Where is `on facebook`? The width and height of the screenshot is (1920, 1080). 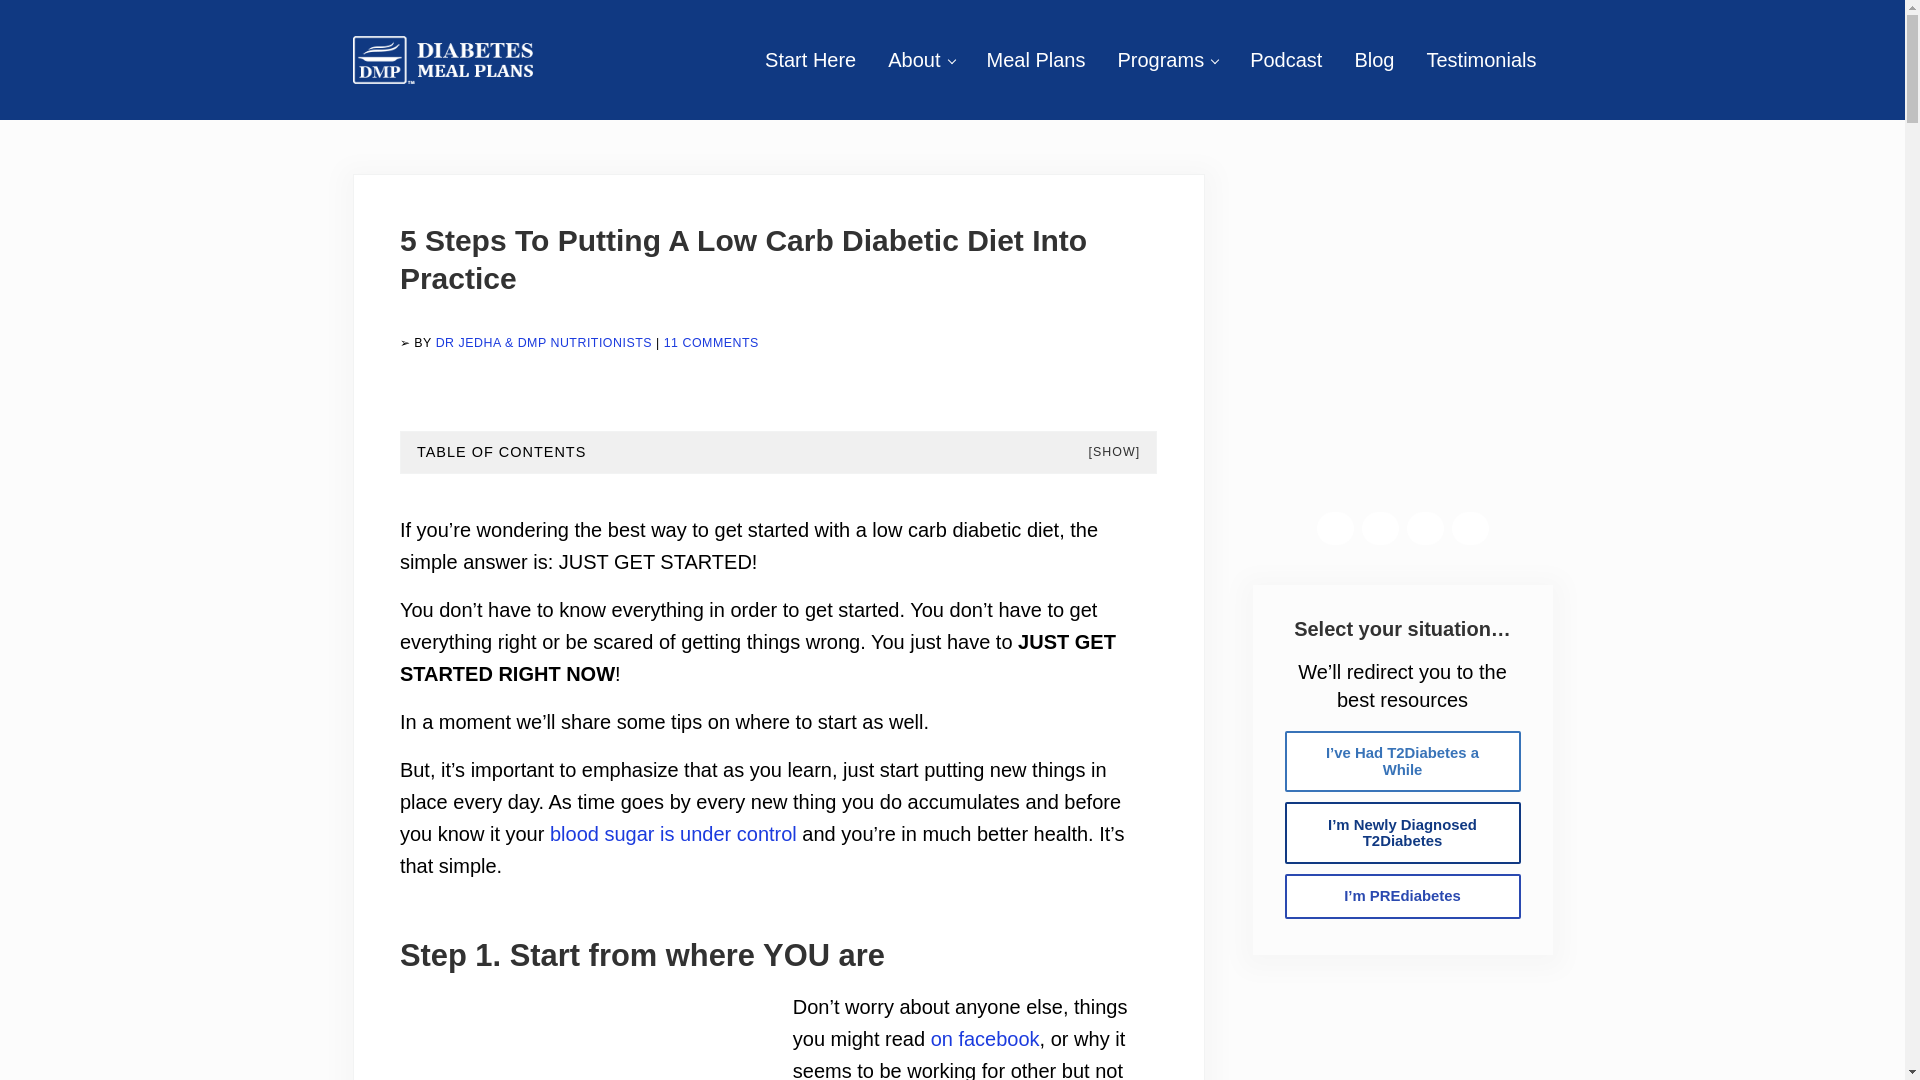
on facebook is located at coordinates (986, 1038).